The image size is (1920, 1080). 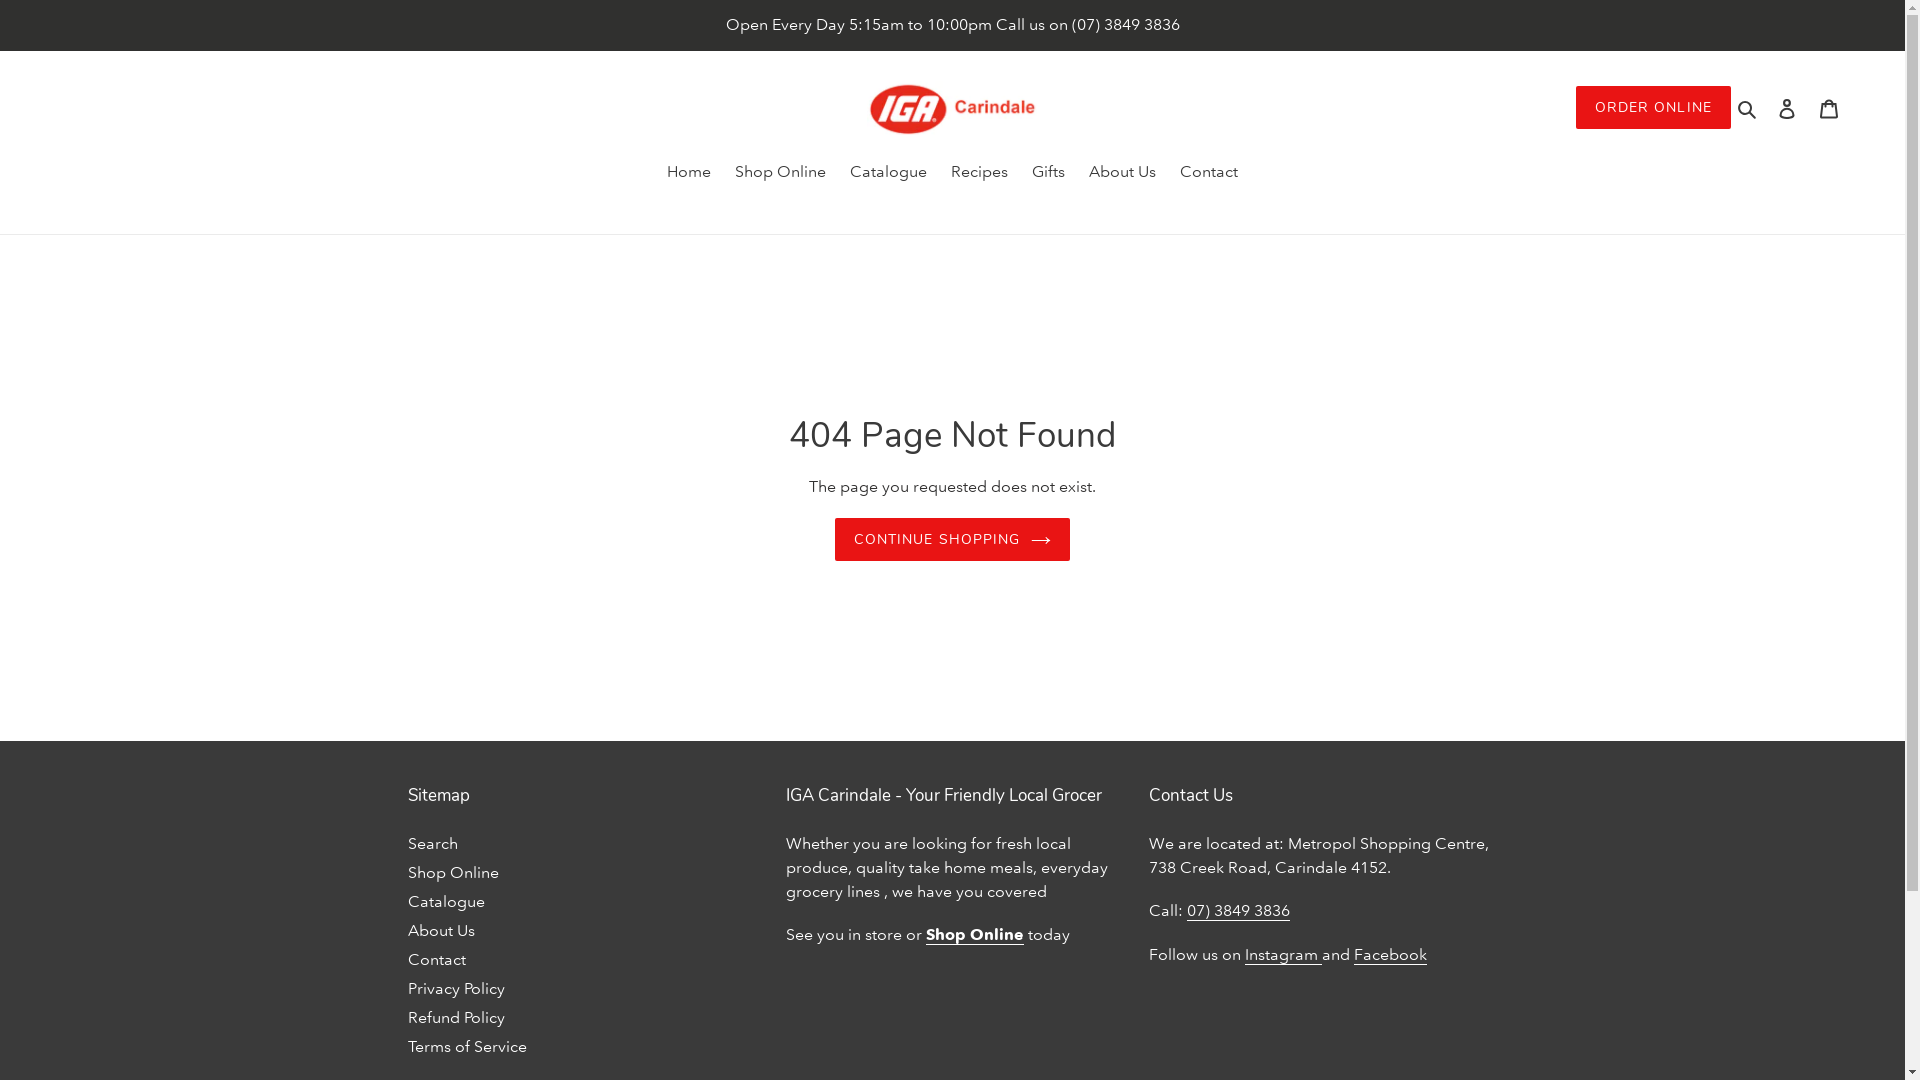 I want to click on Shop Online, so click(x=975, y=935).